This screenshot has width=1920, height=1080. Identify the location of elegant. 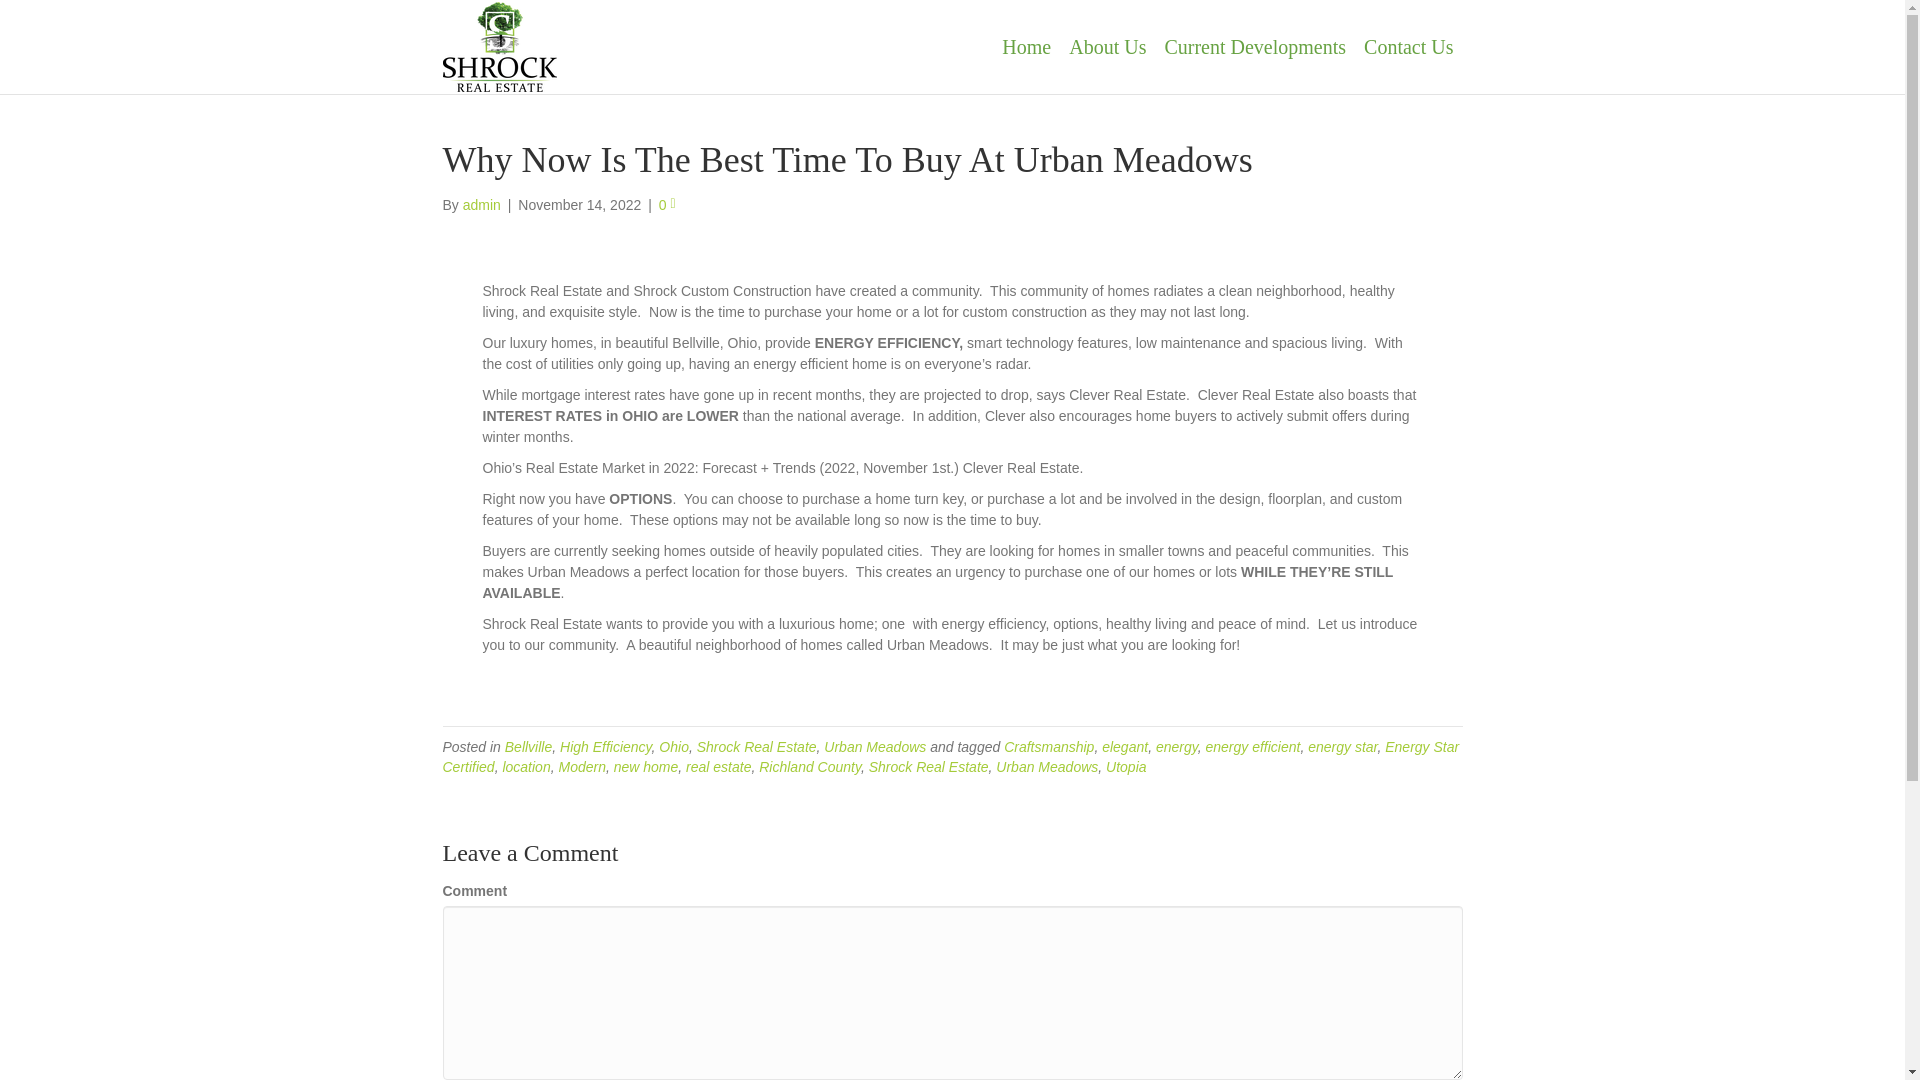
(1125, 746).